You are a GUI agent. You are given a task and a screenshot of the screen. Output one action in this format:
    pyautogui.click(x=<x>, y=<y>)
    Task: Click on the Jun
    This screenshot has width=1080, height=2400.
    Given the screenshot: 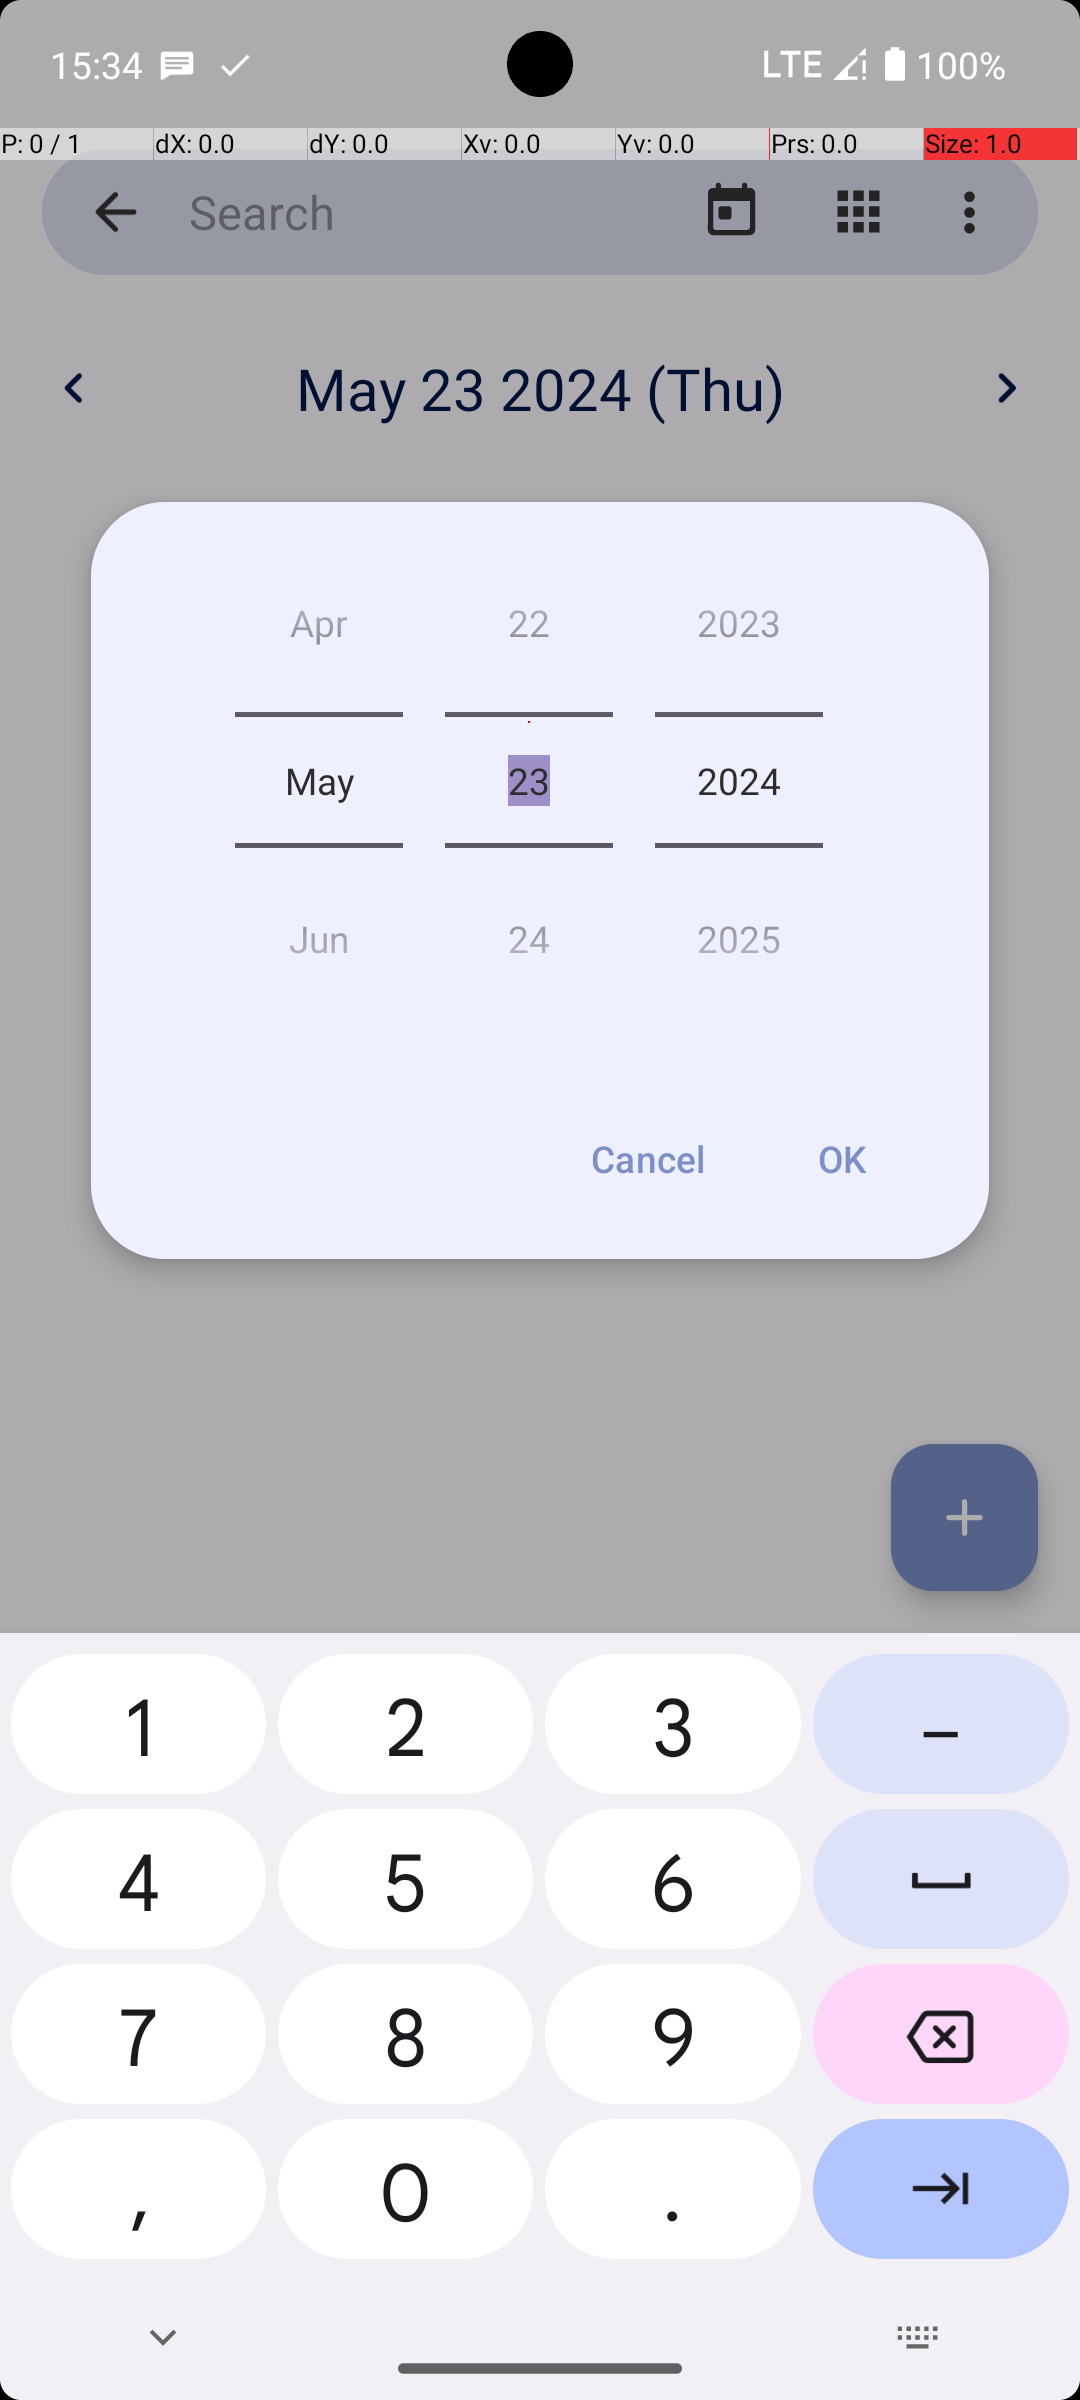 What is the action you would take?
    pyautogui.click(x=319, y=930)
    